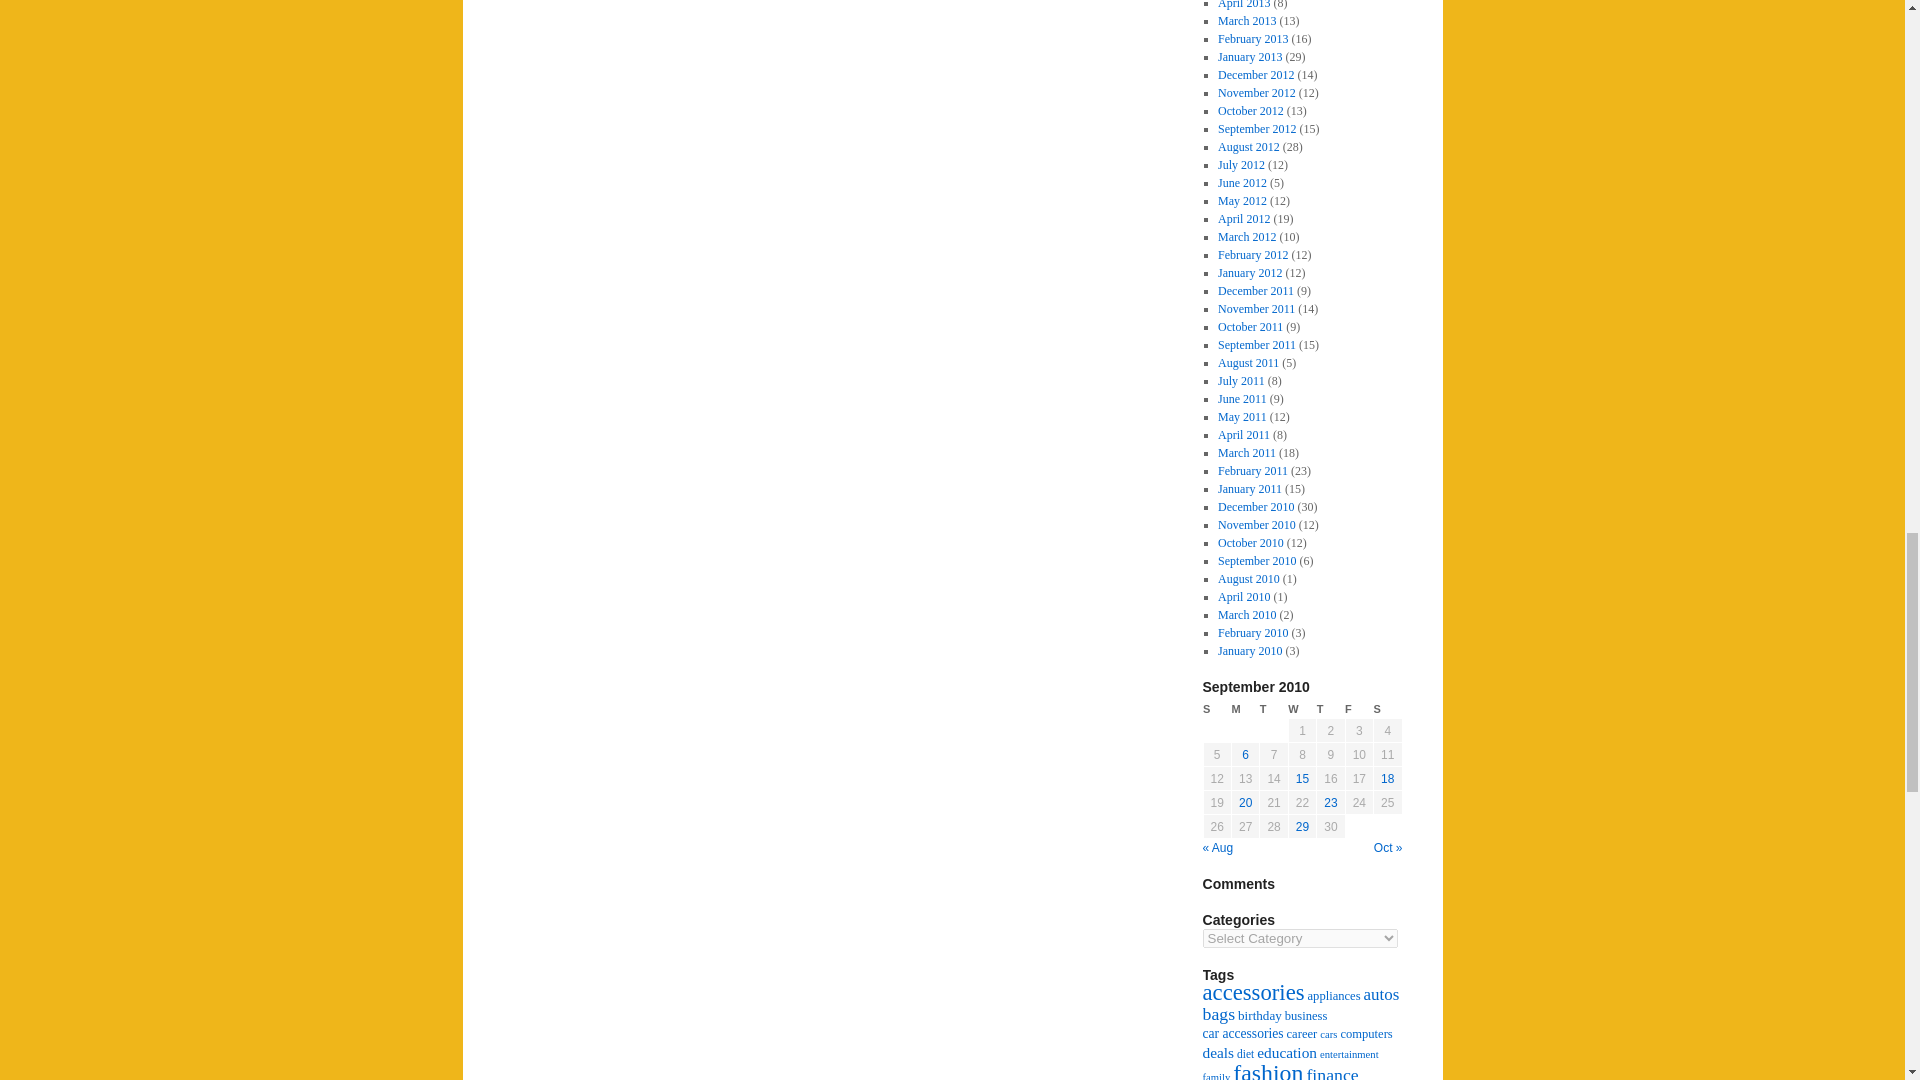 The image size is (1920, 1080). What do you see at coordinates (1358, 709) in the screenshot?
I see `Friday` at bounding box center [1358, 709].